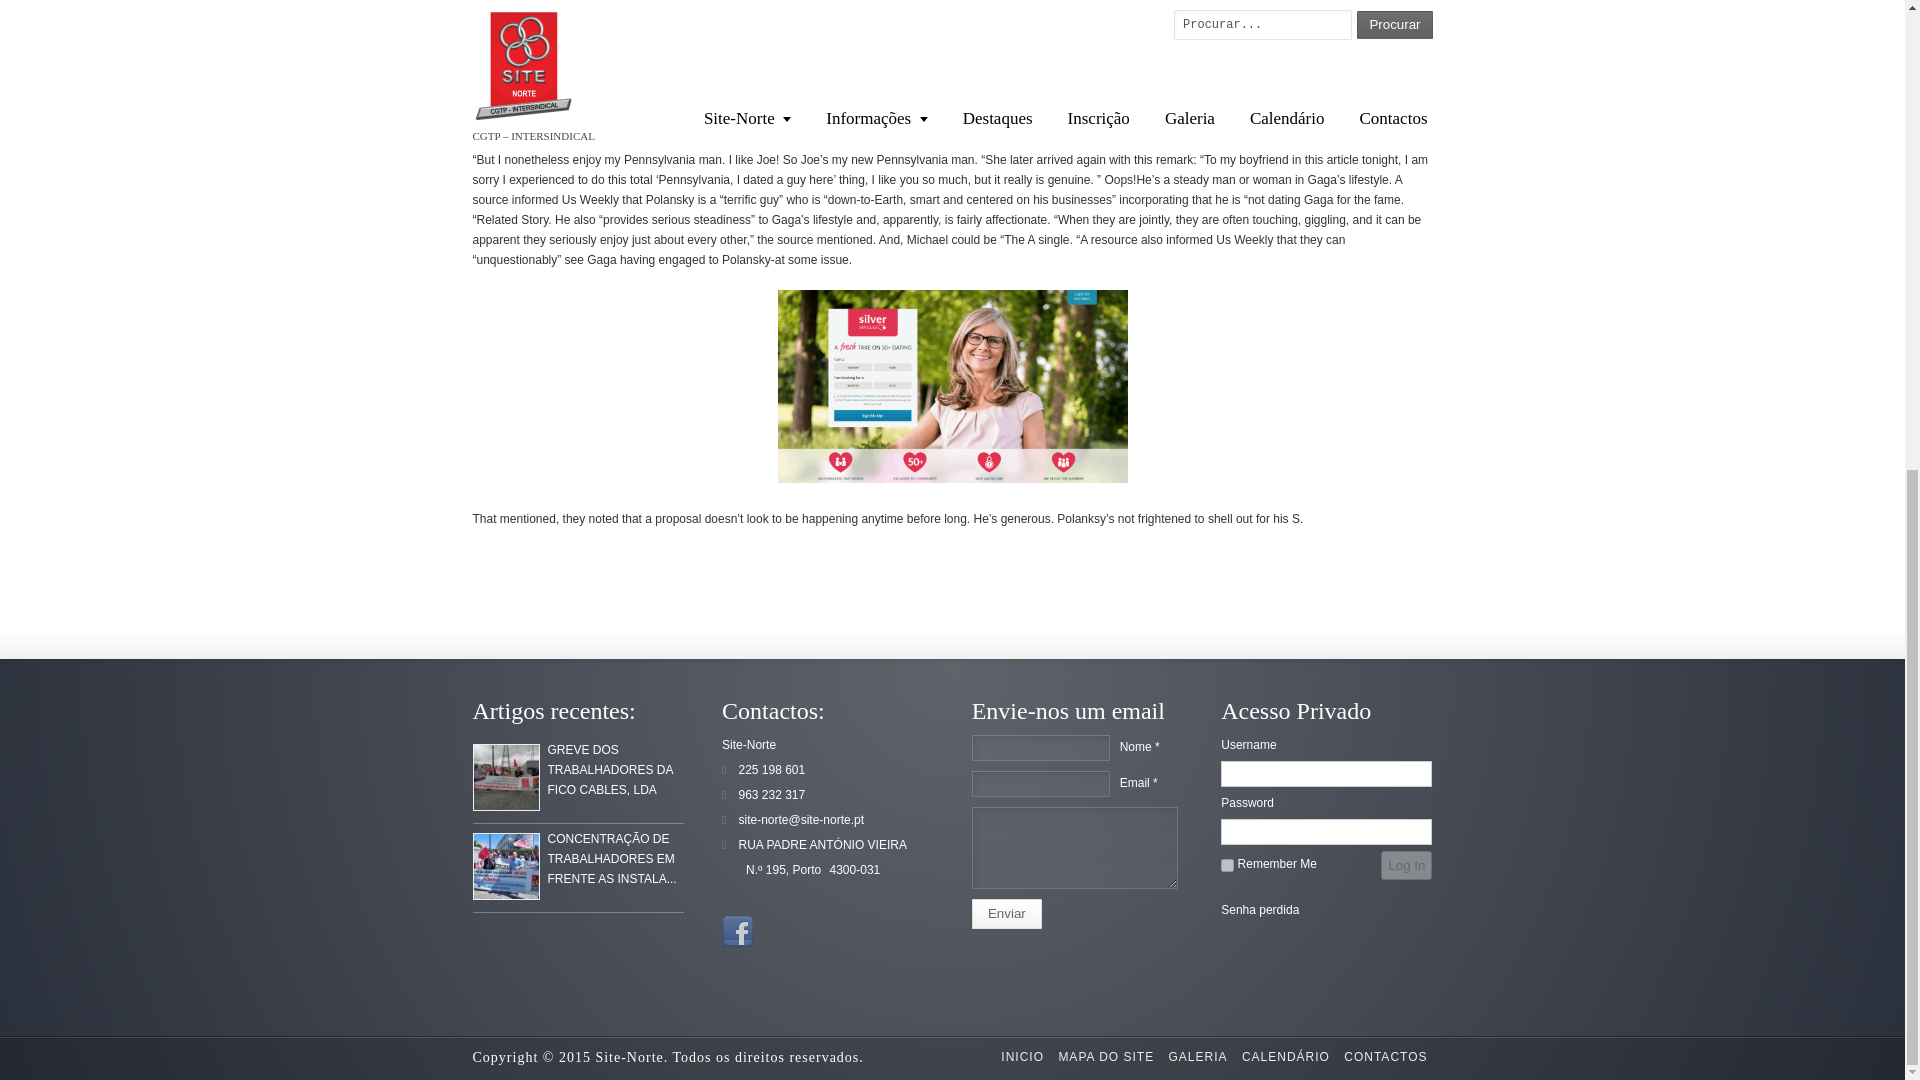 Image resolution: width=1920 pixels, height=1080 pixels. I want to click on forever, so click(1228, 864).